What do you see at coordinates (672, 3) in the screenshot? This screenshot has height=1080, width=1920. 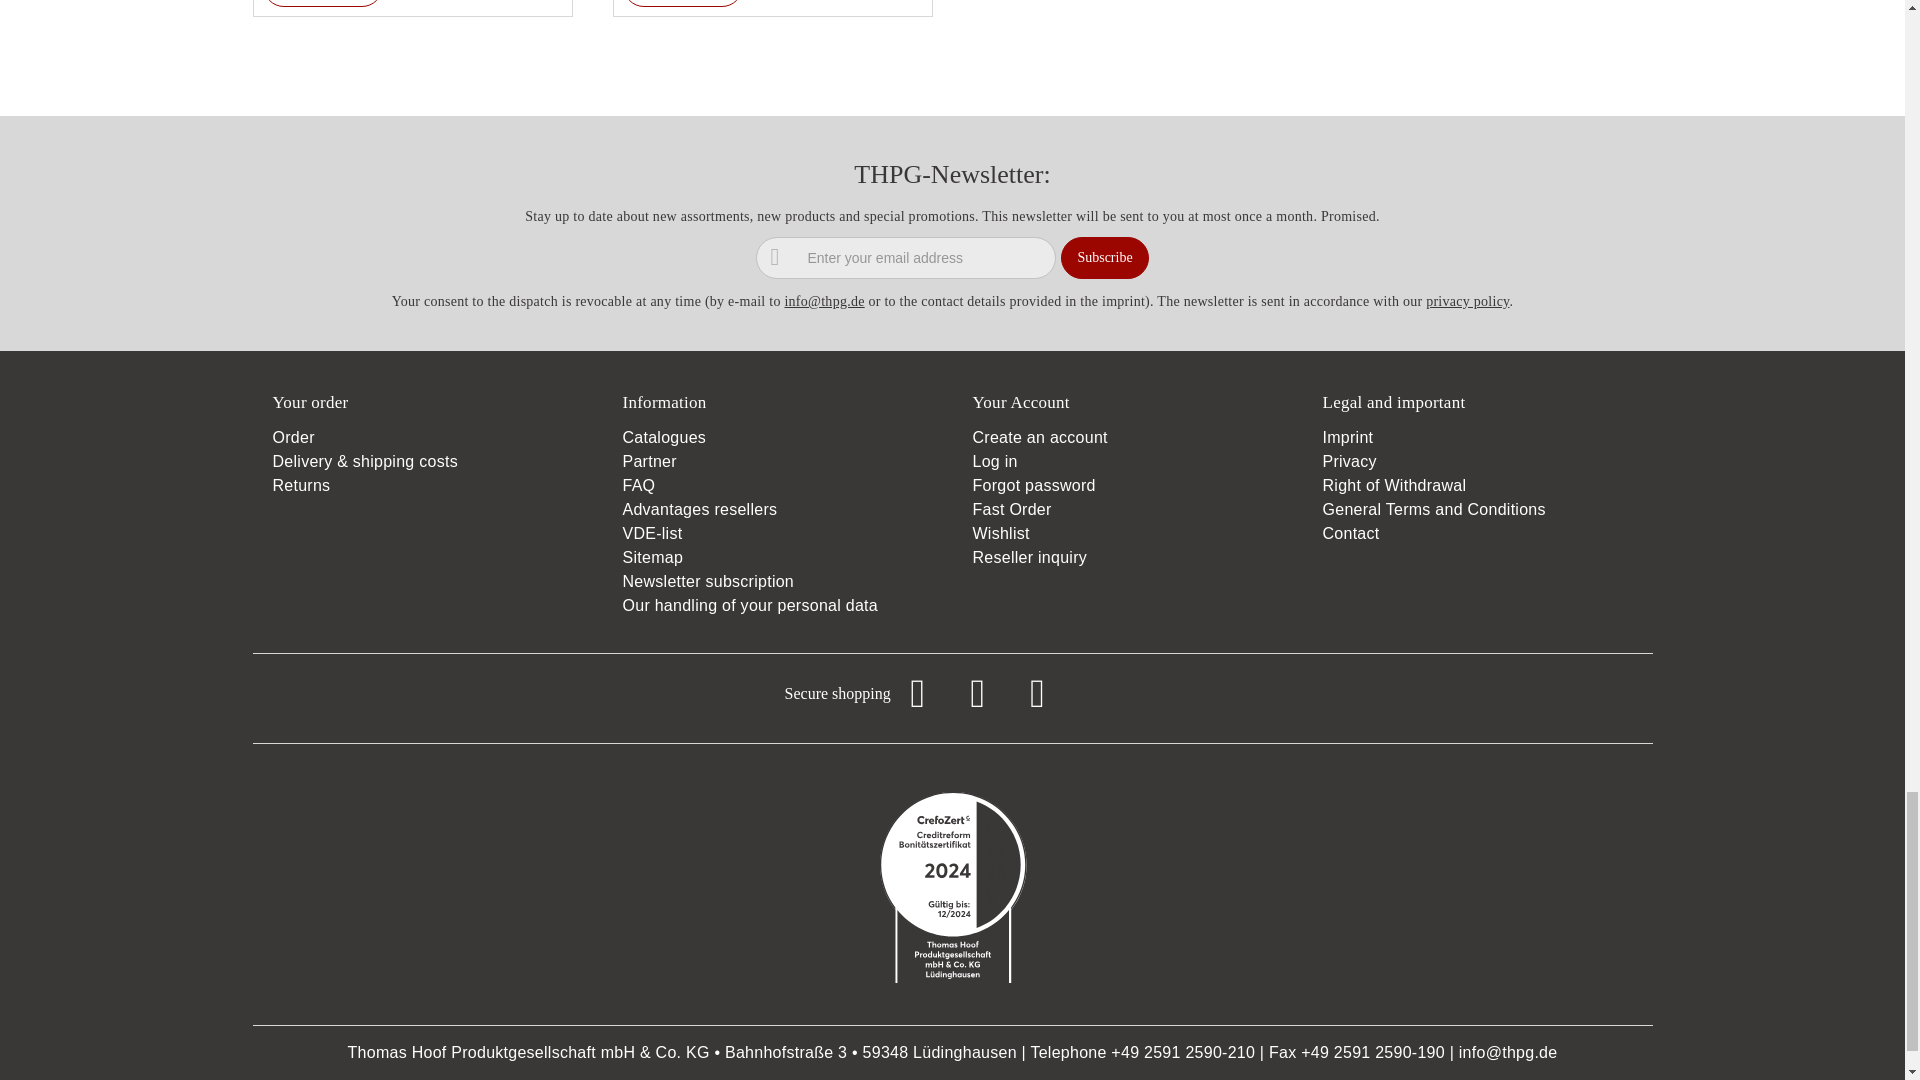 I see `0` at bounding box center [672, 3].